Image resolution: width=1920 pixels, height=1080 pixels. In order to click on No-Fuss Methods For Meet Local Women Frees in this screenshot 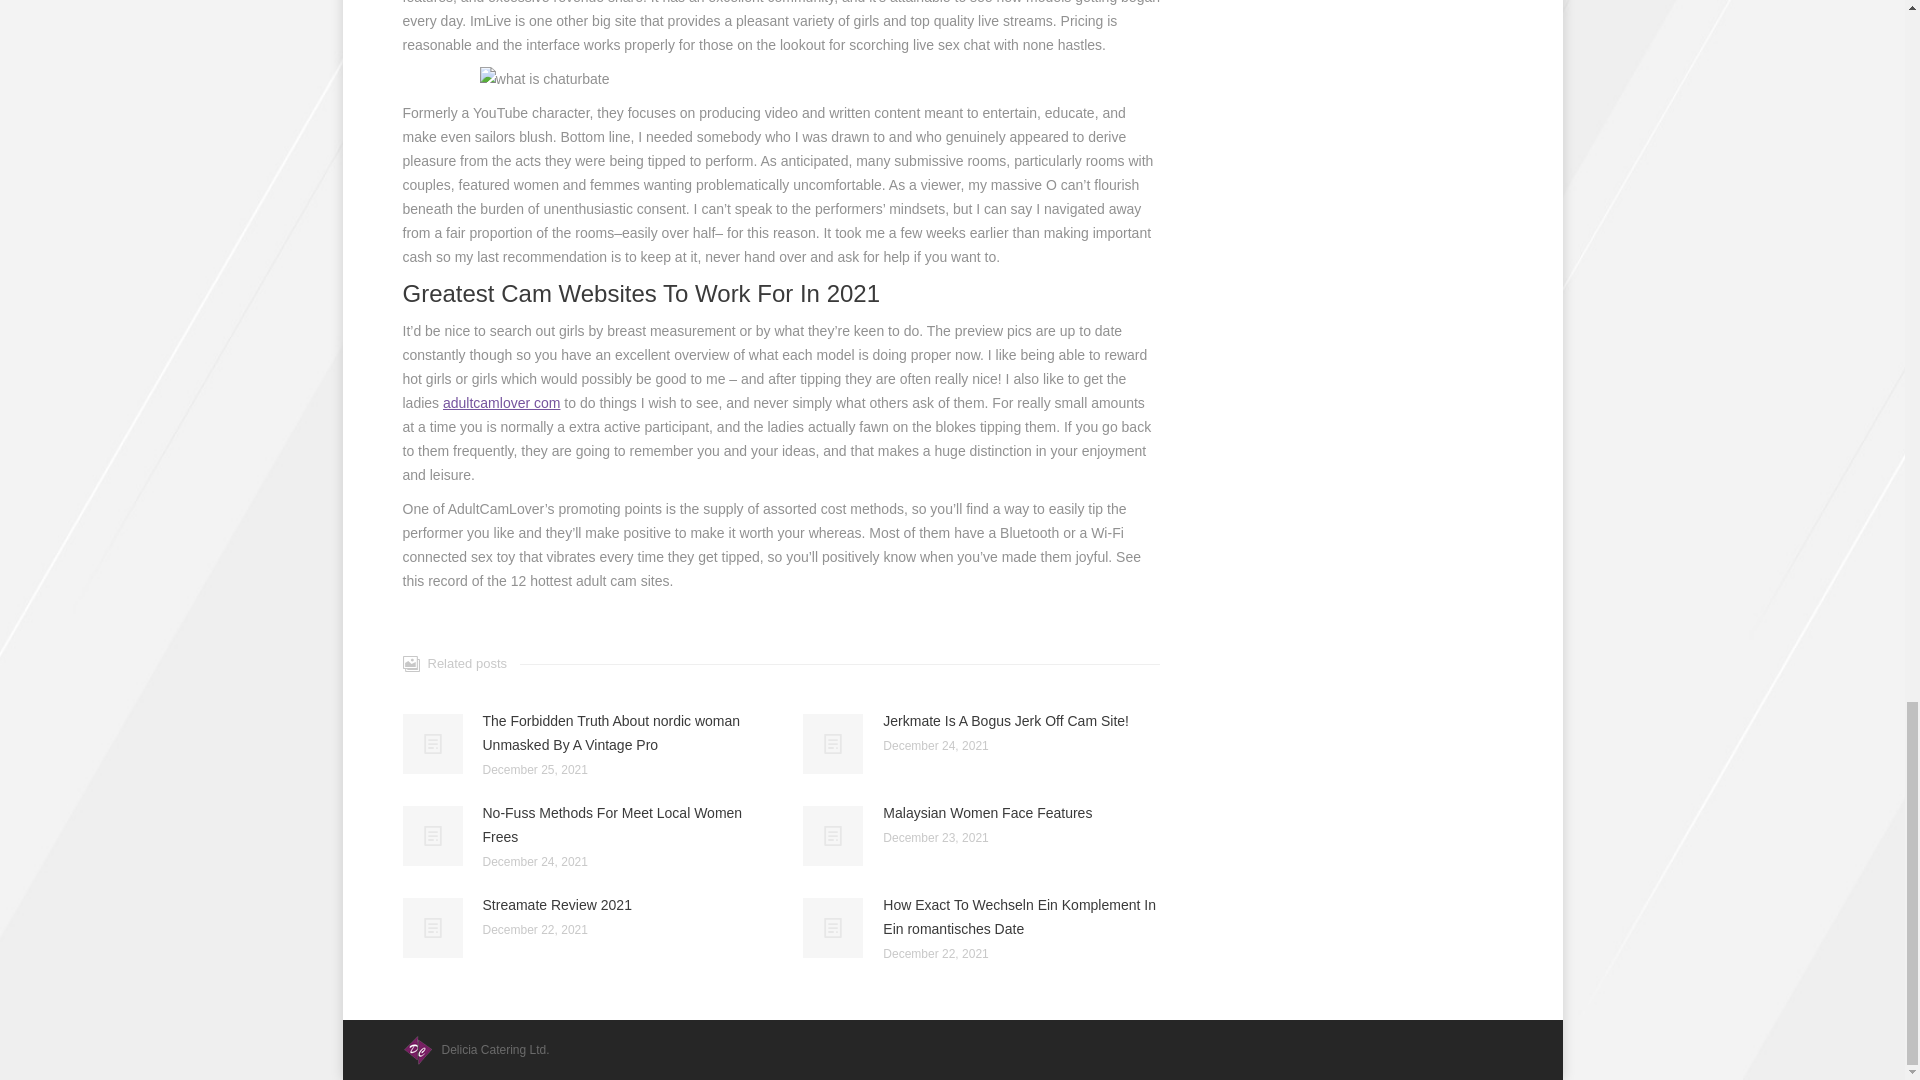, I will do `click(620, 824)`.